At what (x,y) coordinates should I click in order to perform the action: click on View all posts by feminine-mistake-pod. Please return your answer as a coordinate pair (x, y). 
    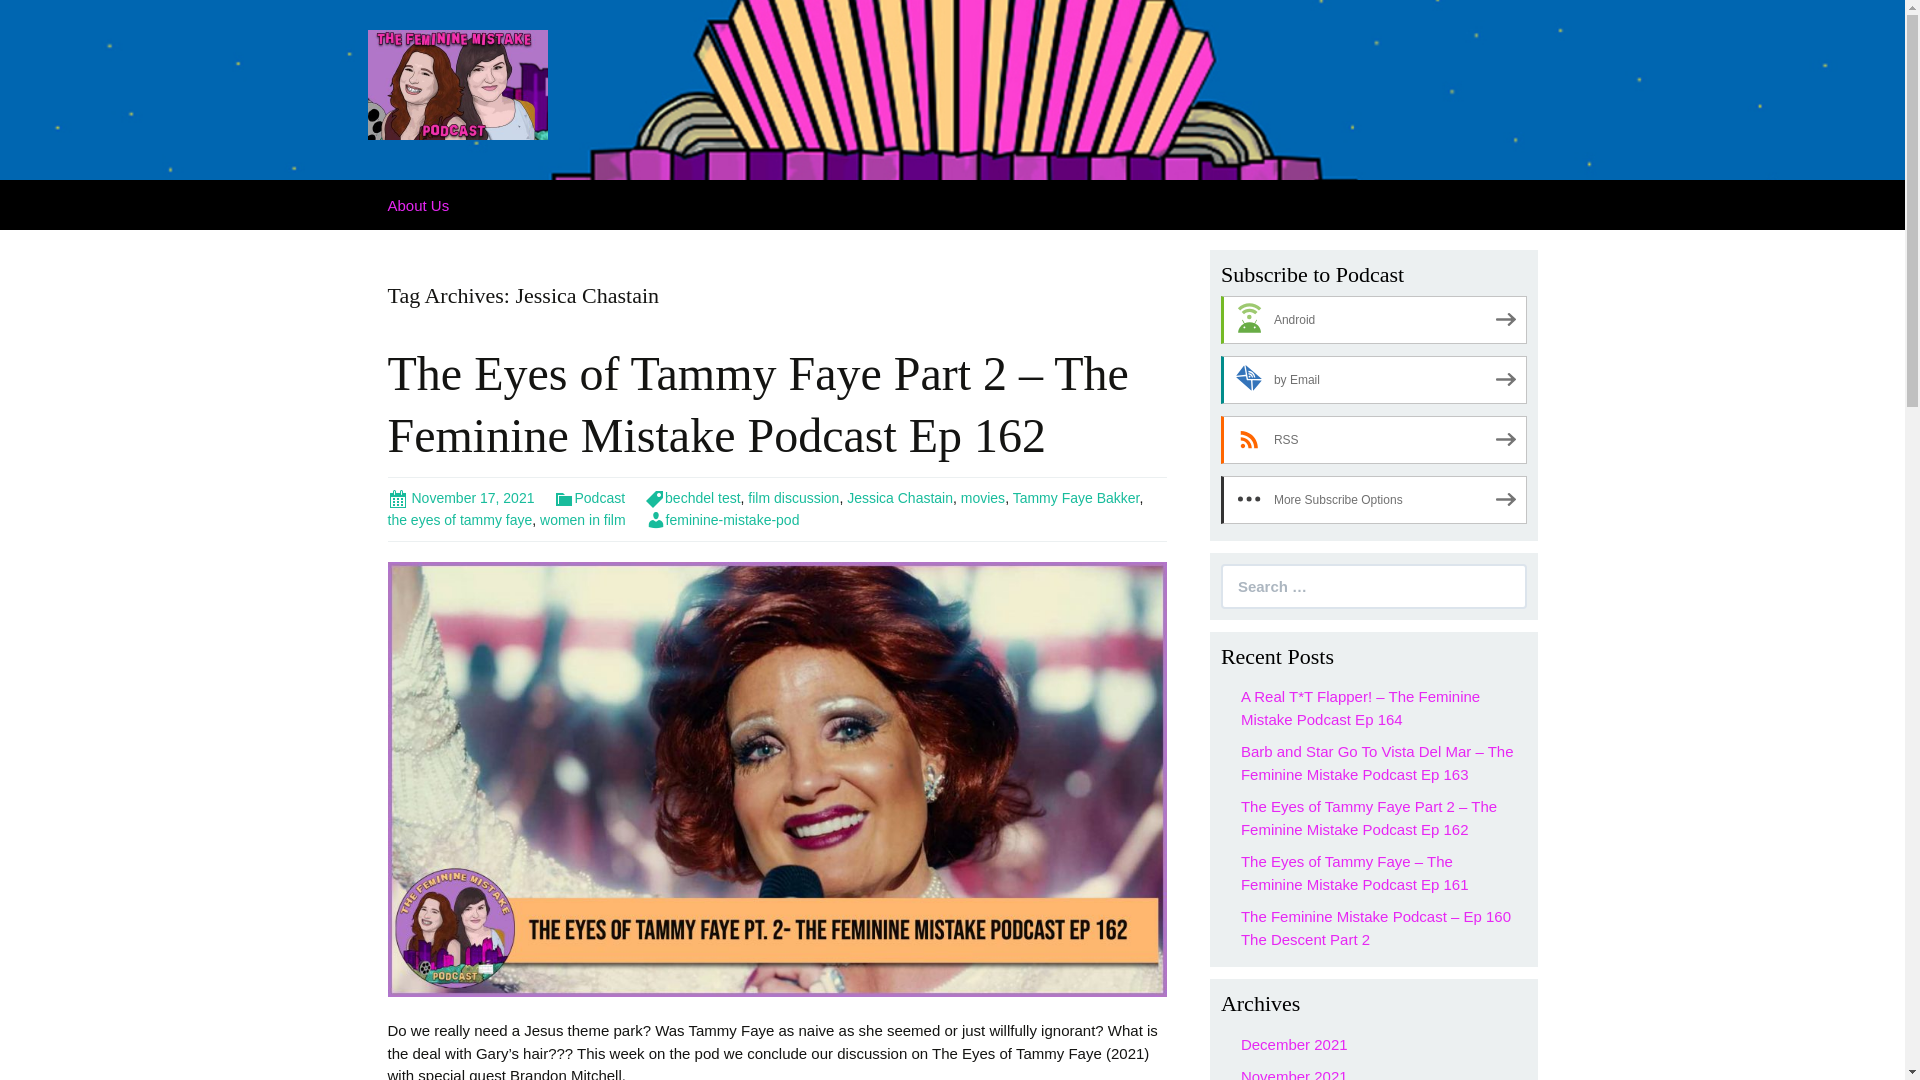
    Looking at the image, I should click on (722, 520).